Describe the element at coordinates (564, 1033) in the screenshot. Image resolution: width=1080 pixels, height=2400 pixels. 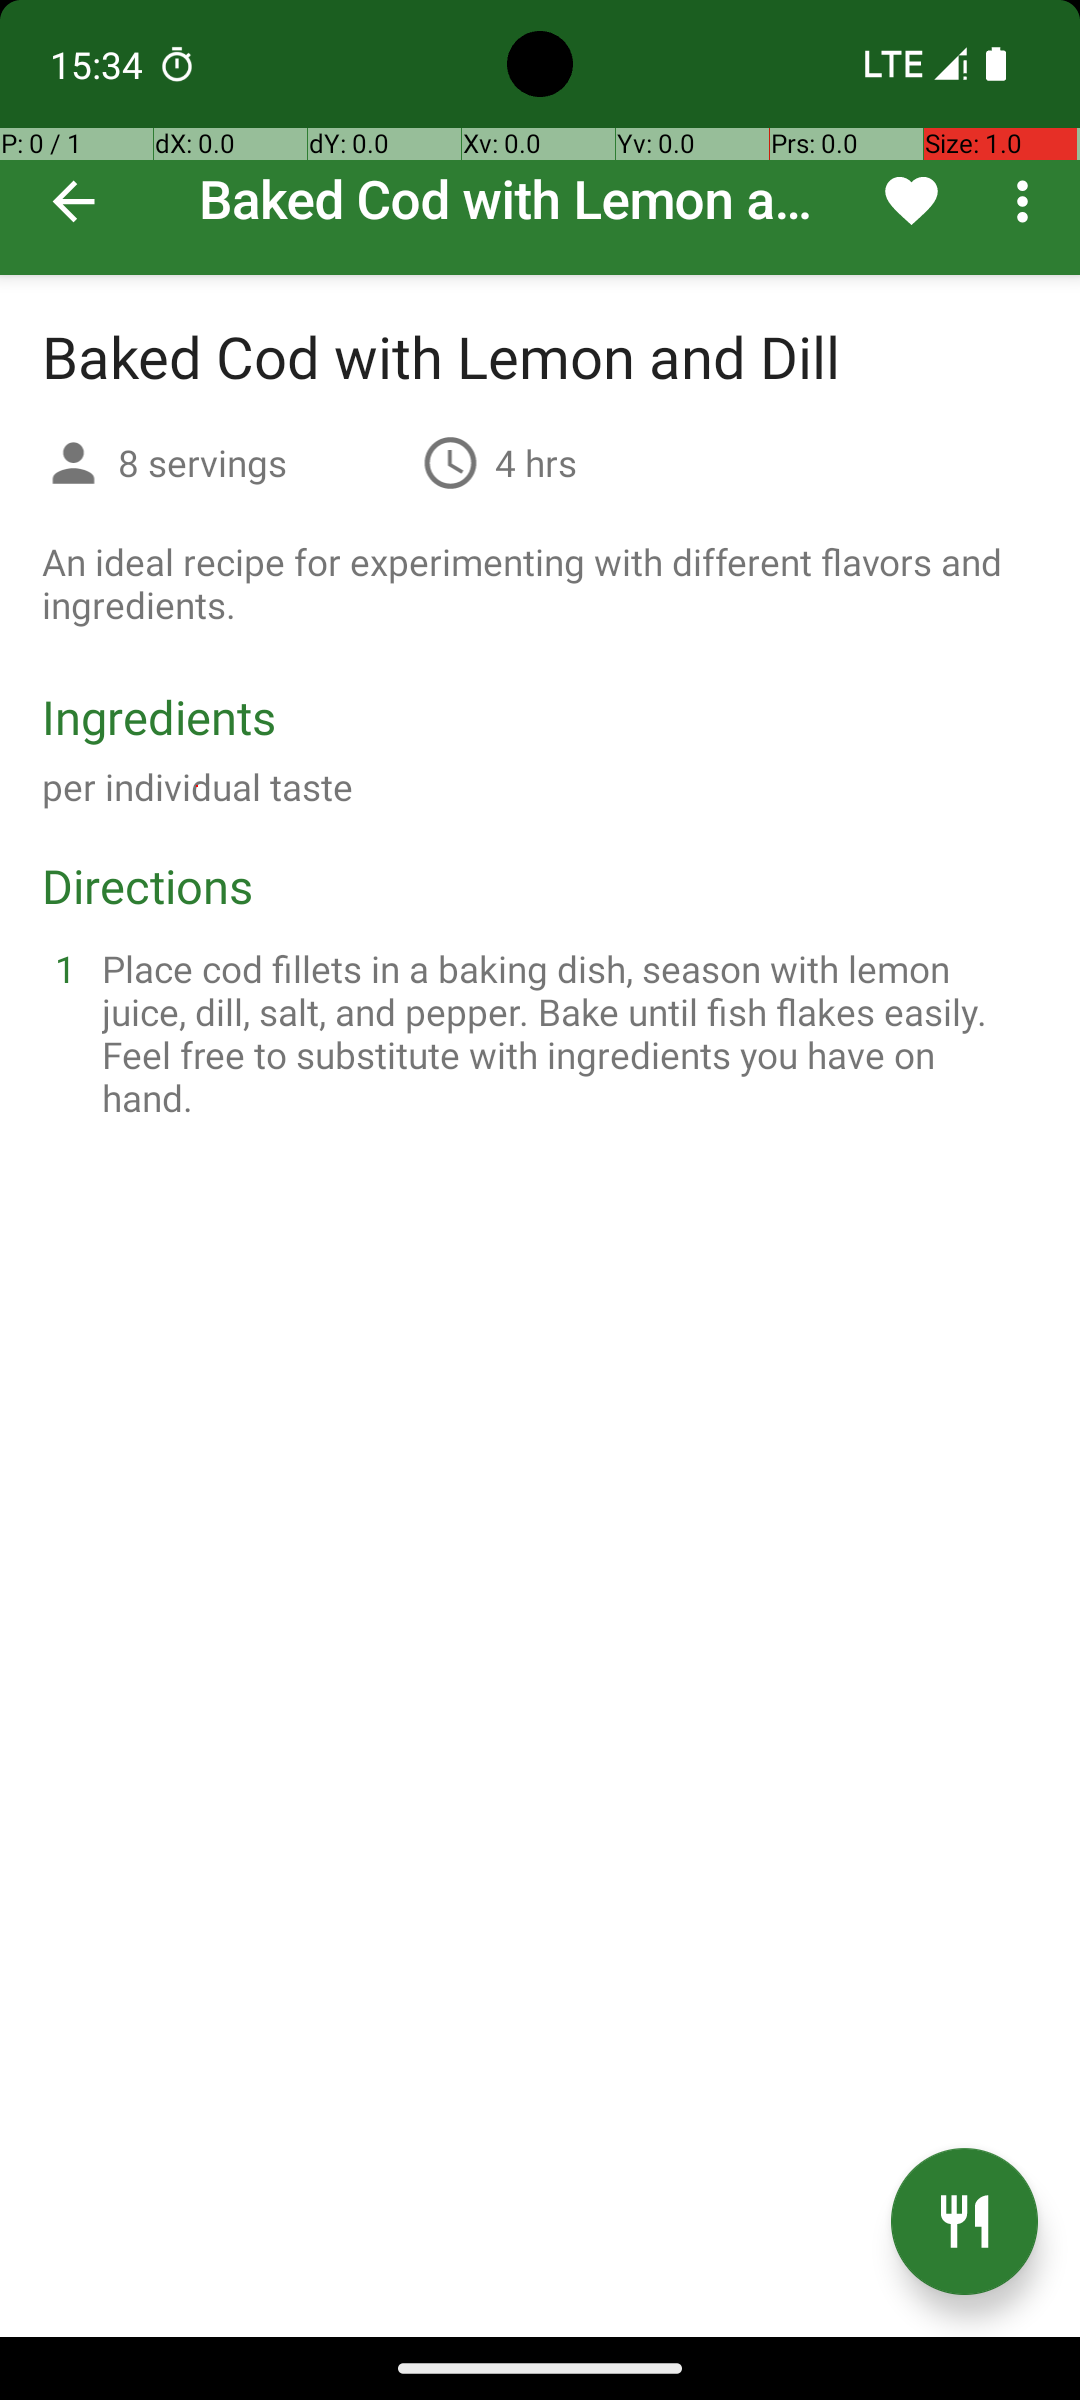
I see `Place cod fillets in a baking dish, season with lemon juice, dill, salt, and pepper. Bake until fish flakes easily. Feel free to substitute with ingredients you have on hand.` at that location.